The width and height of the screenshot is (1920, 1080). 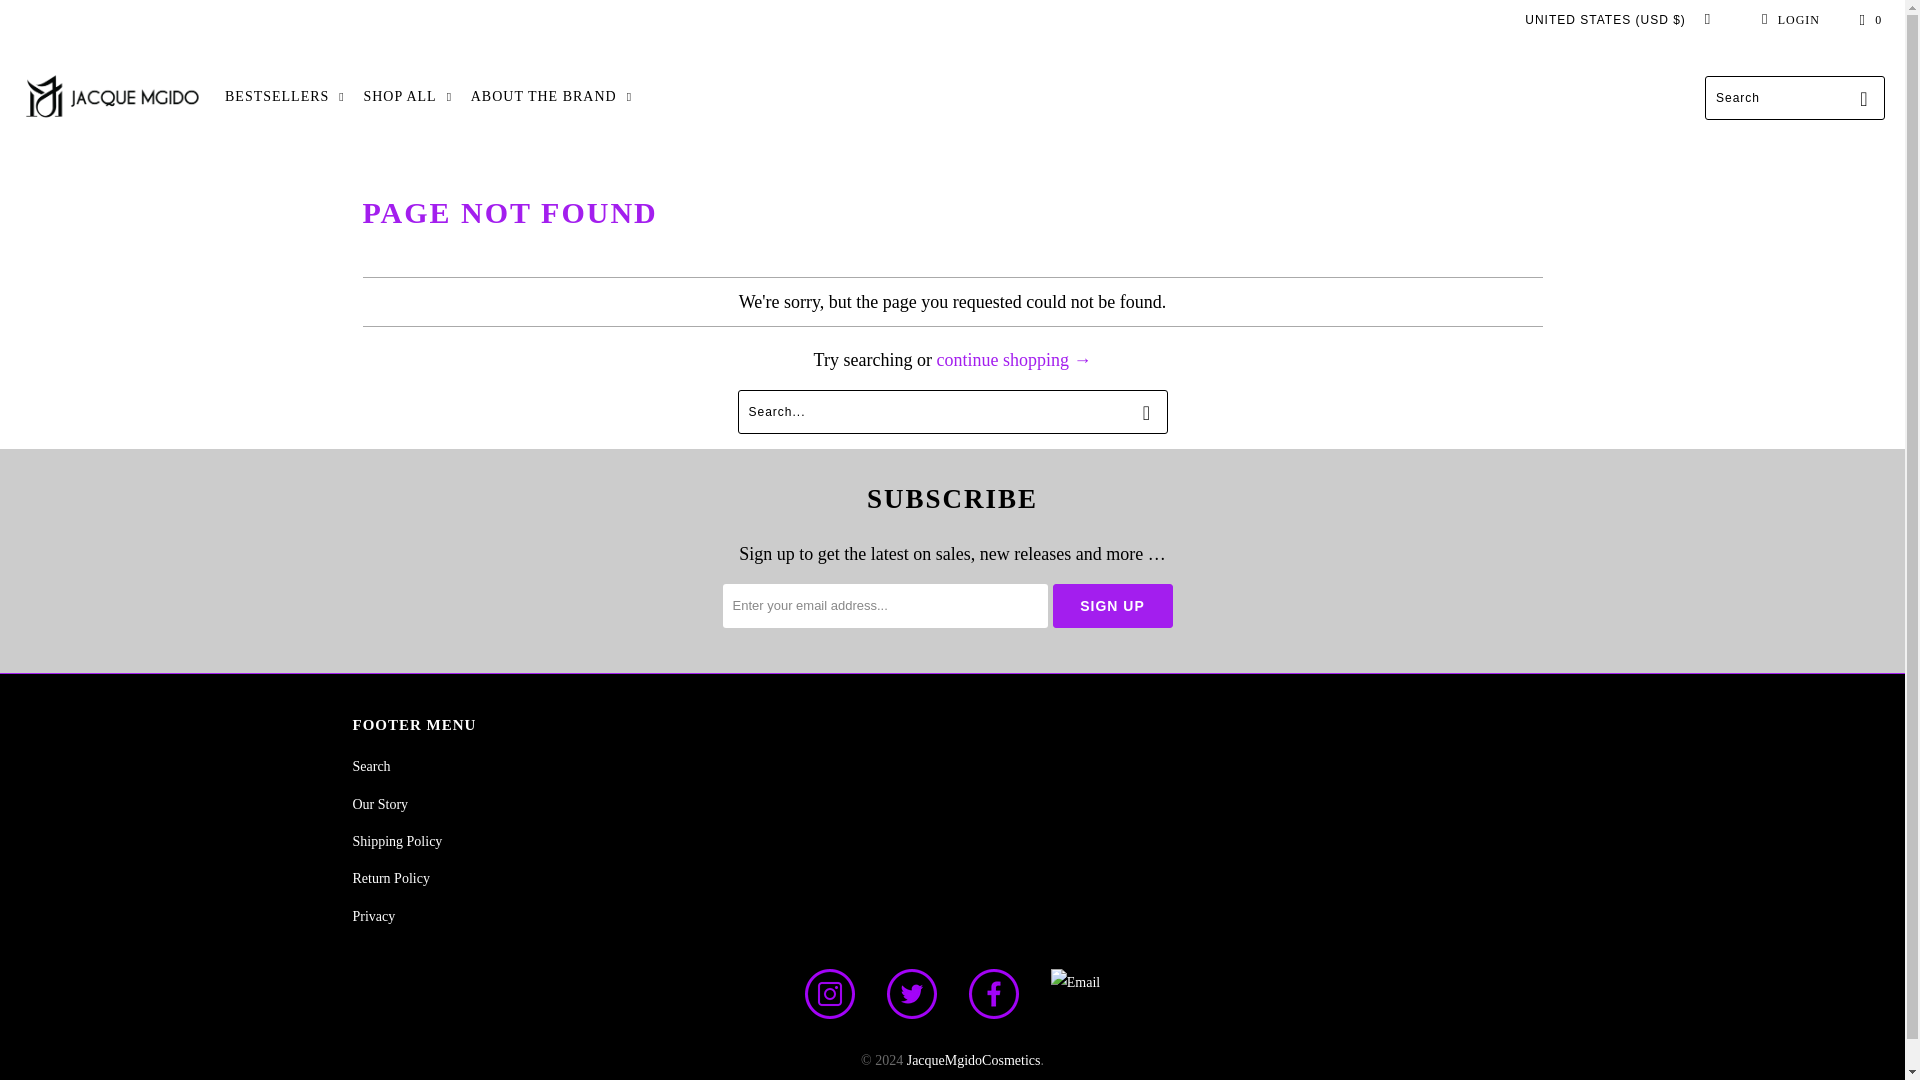 What do you see at coordinates (1112, 606) in the screenshot?
I see `Sign Up` at bounding box center [1112, 606].